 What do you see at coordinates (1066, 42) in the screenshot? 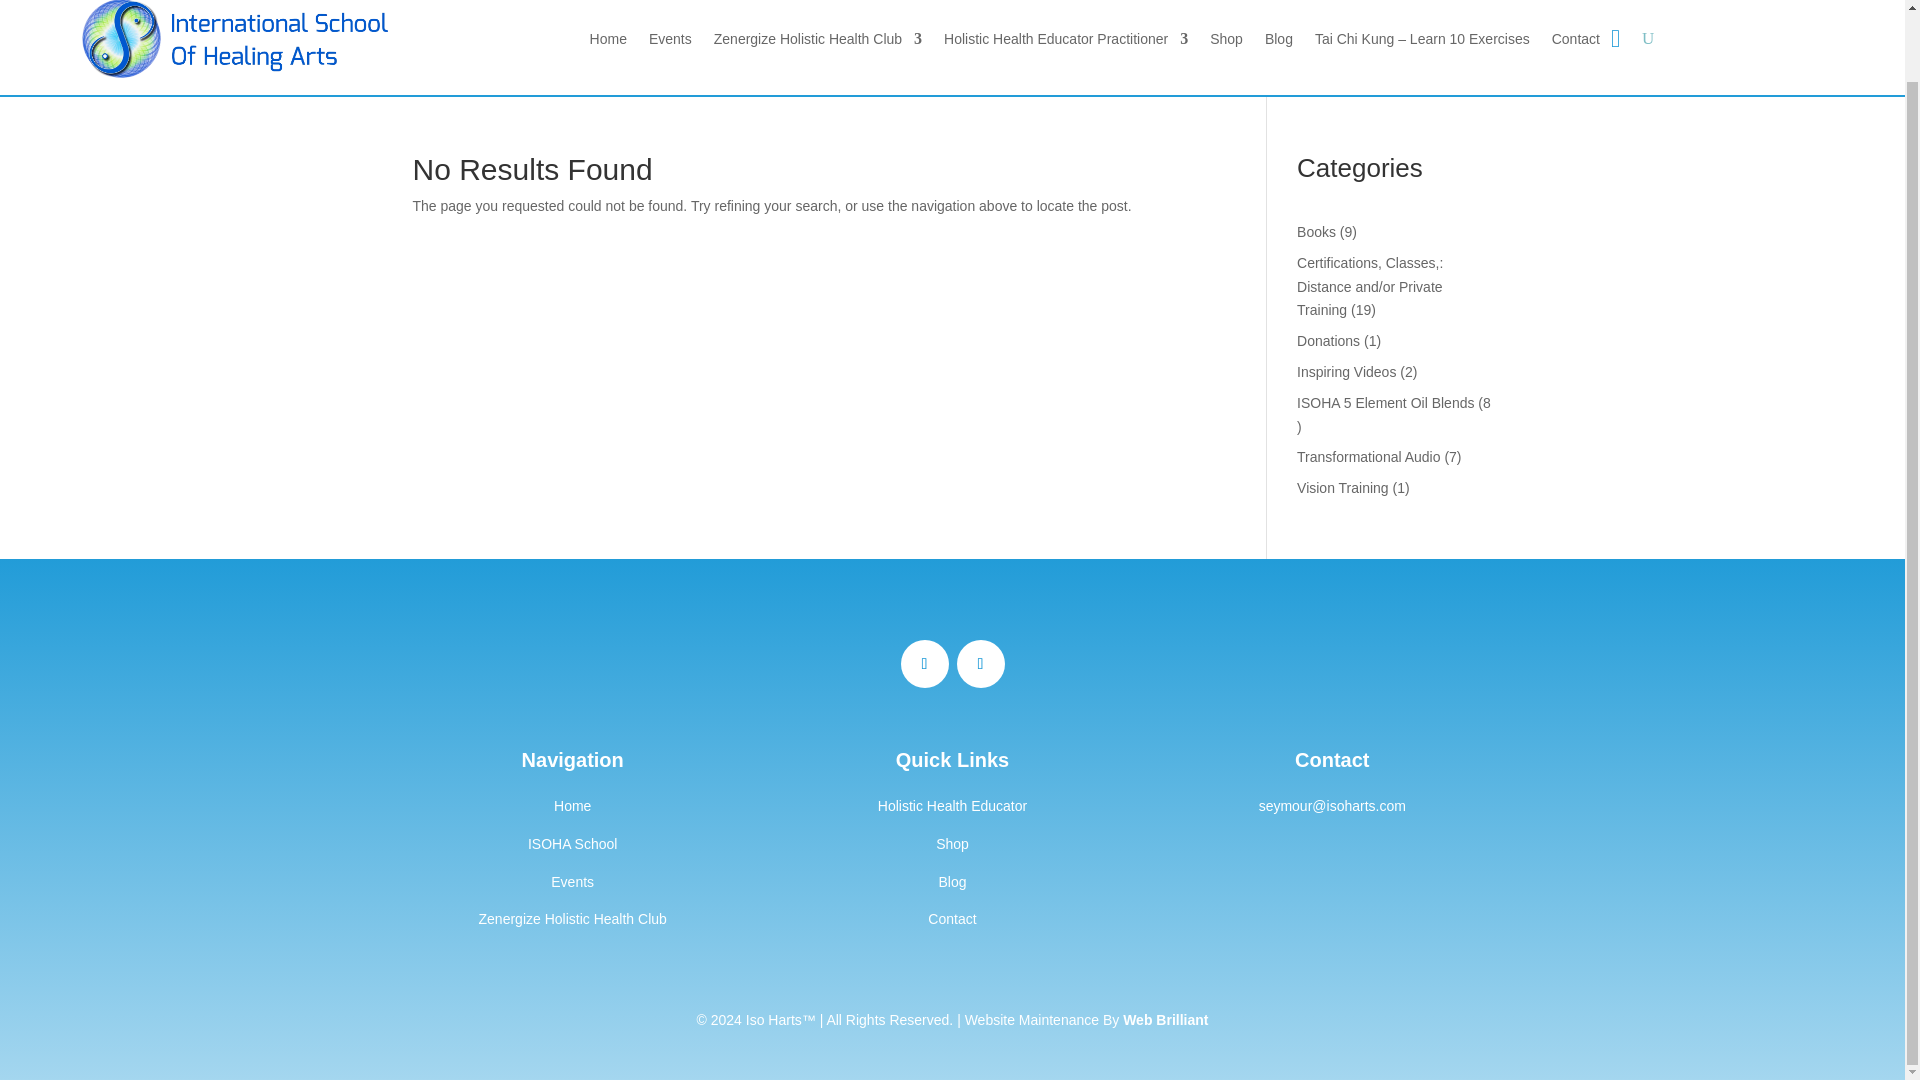
I see `Holistic Health Educator Practitioner` at bounding box center [1066, 42].